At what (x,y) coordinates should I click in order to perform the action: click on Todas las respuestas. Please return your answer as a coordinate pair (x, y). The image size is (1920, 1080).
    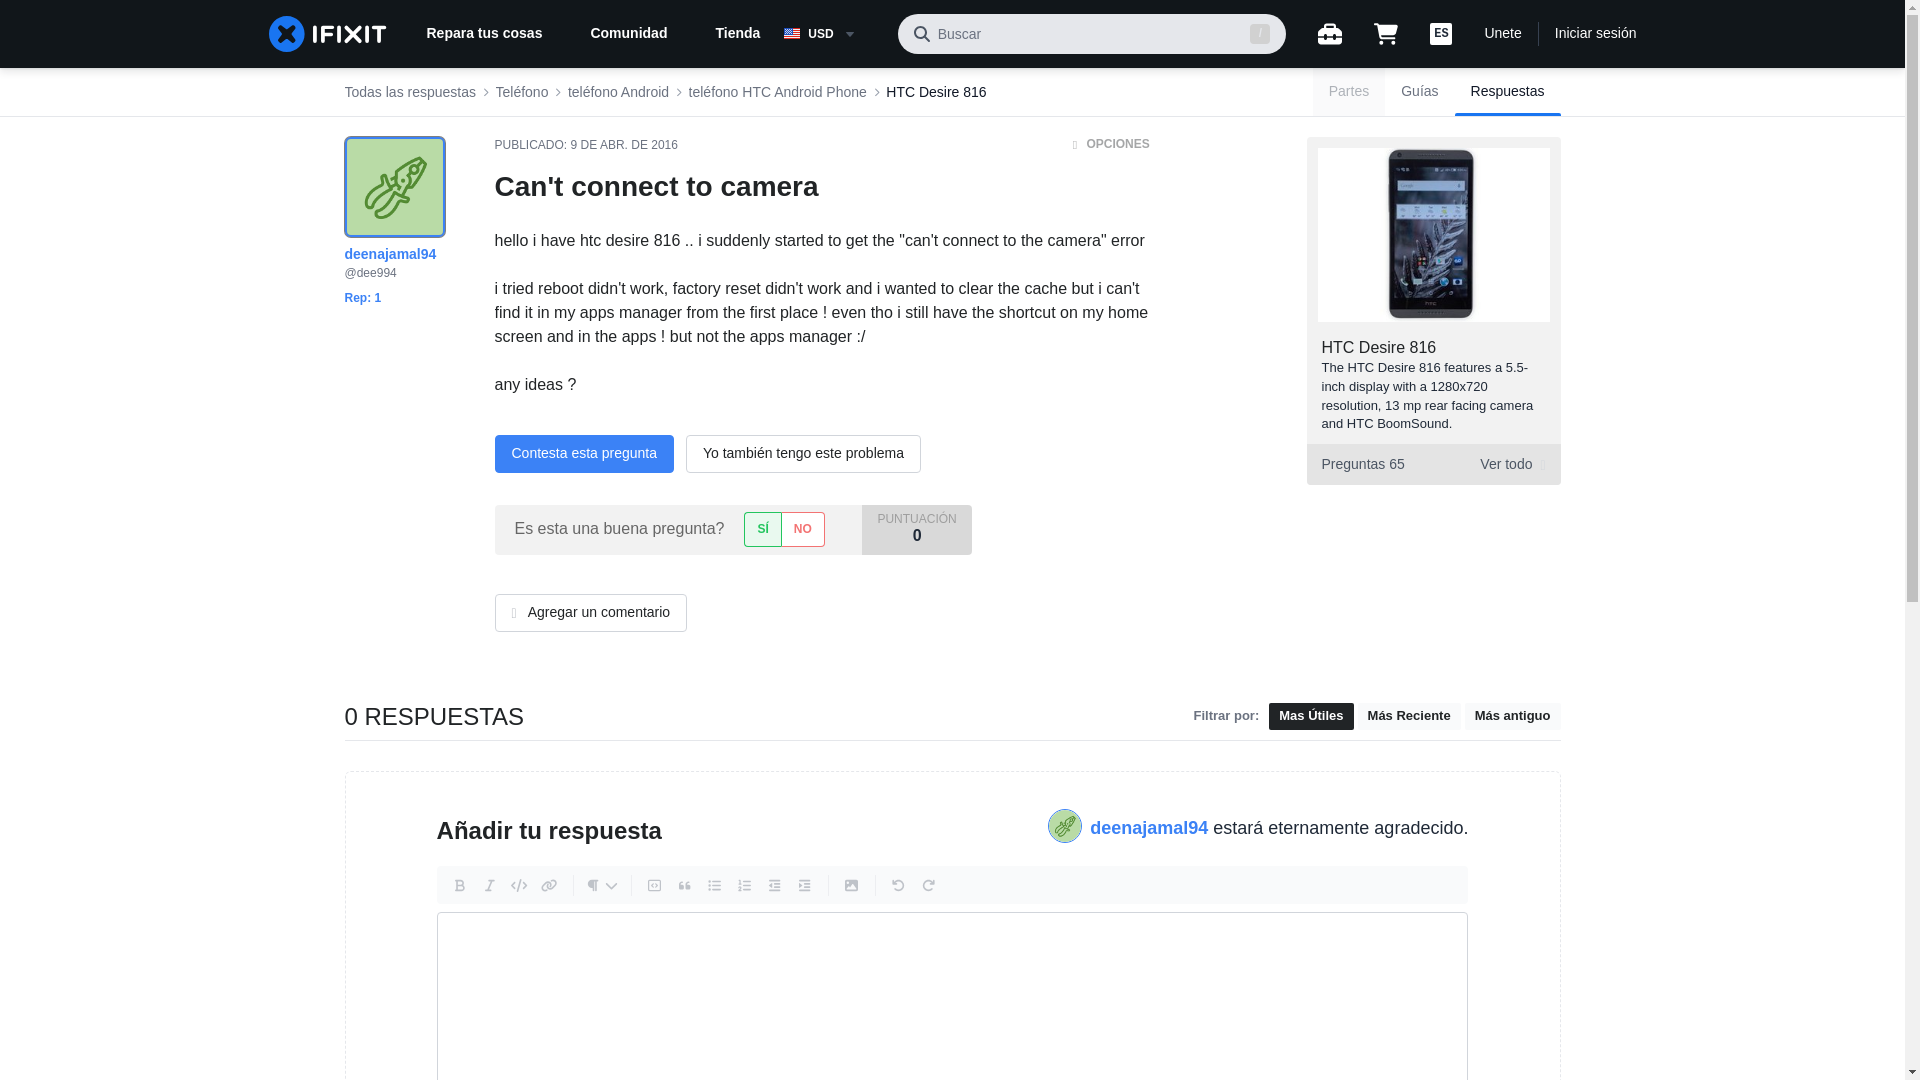
    Looking at the image, I should click on (410, 92).